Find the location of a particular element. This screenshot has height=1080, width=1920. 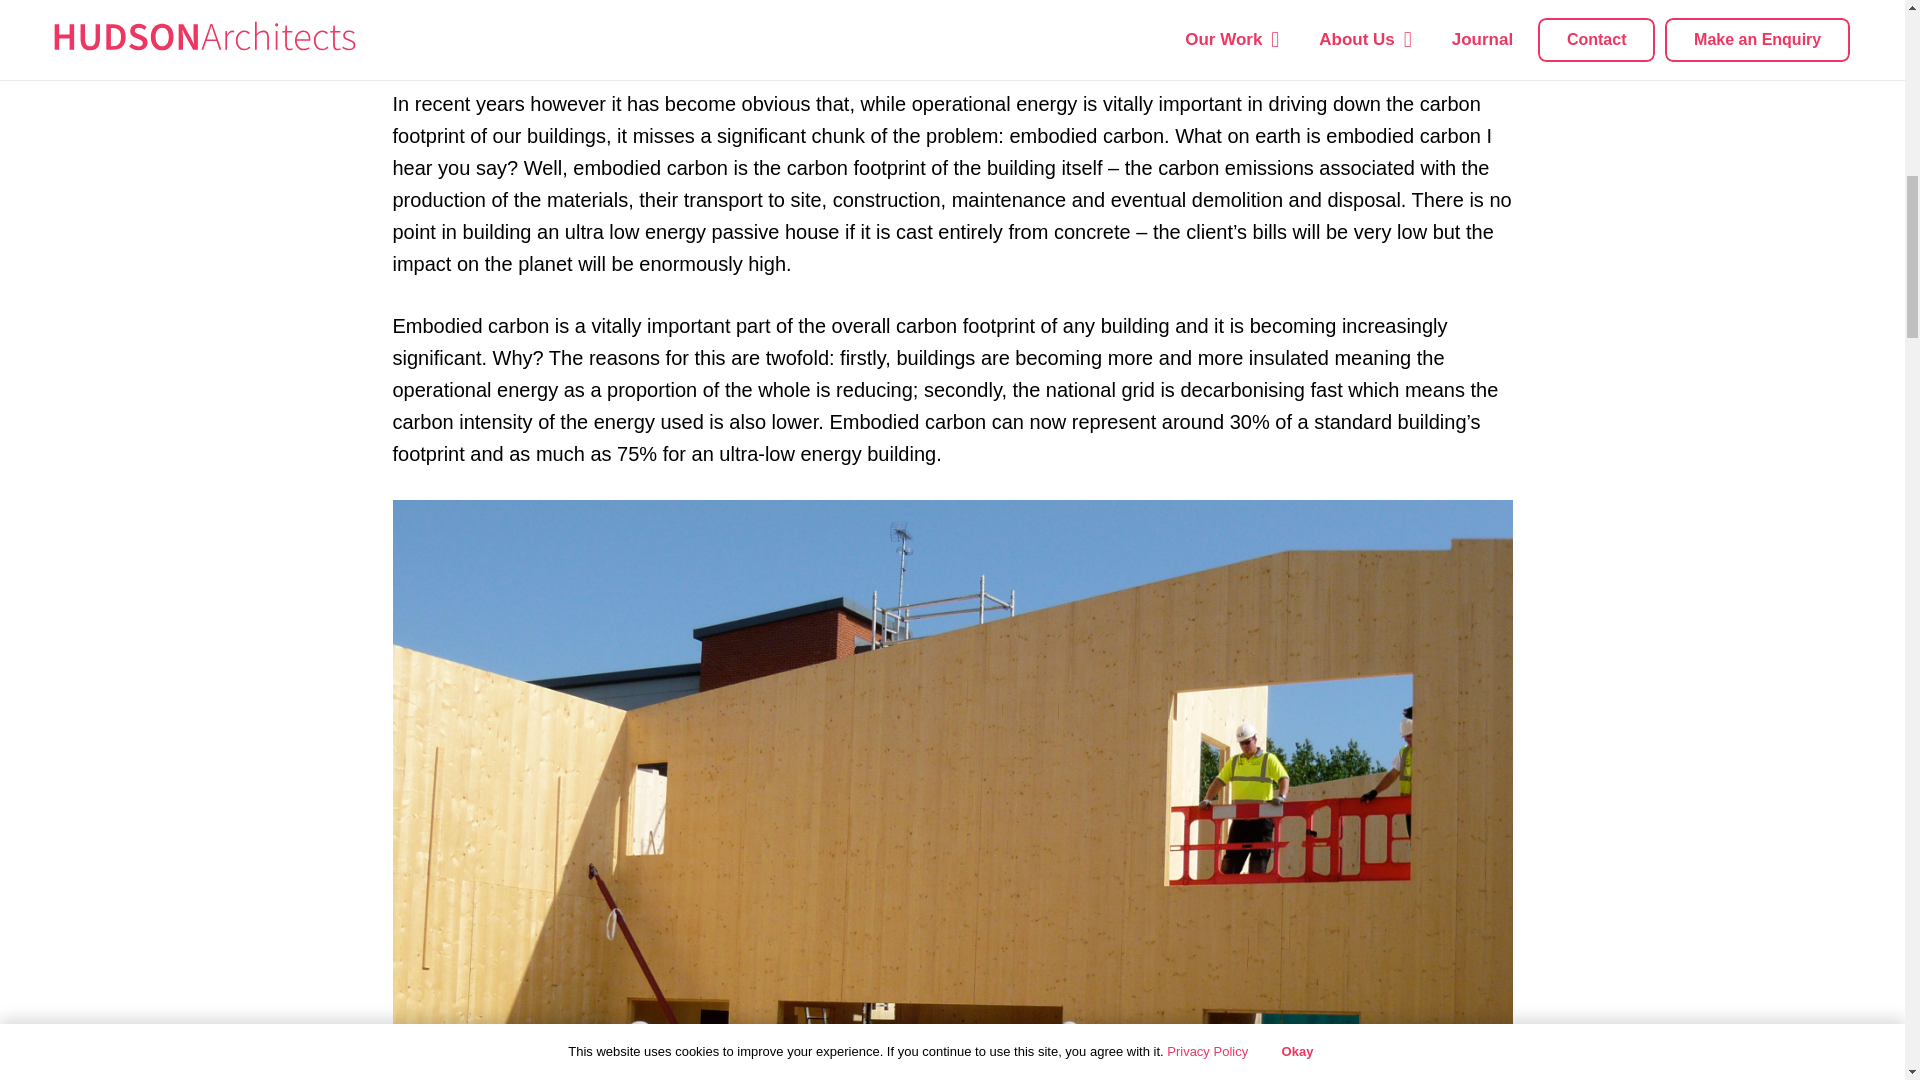

Back to top is located at coordinates (1864, 60).